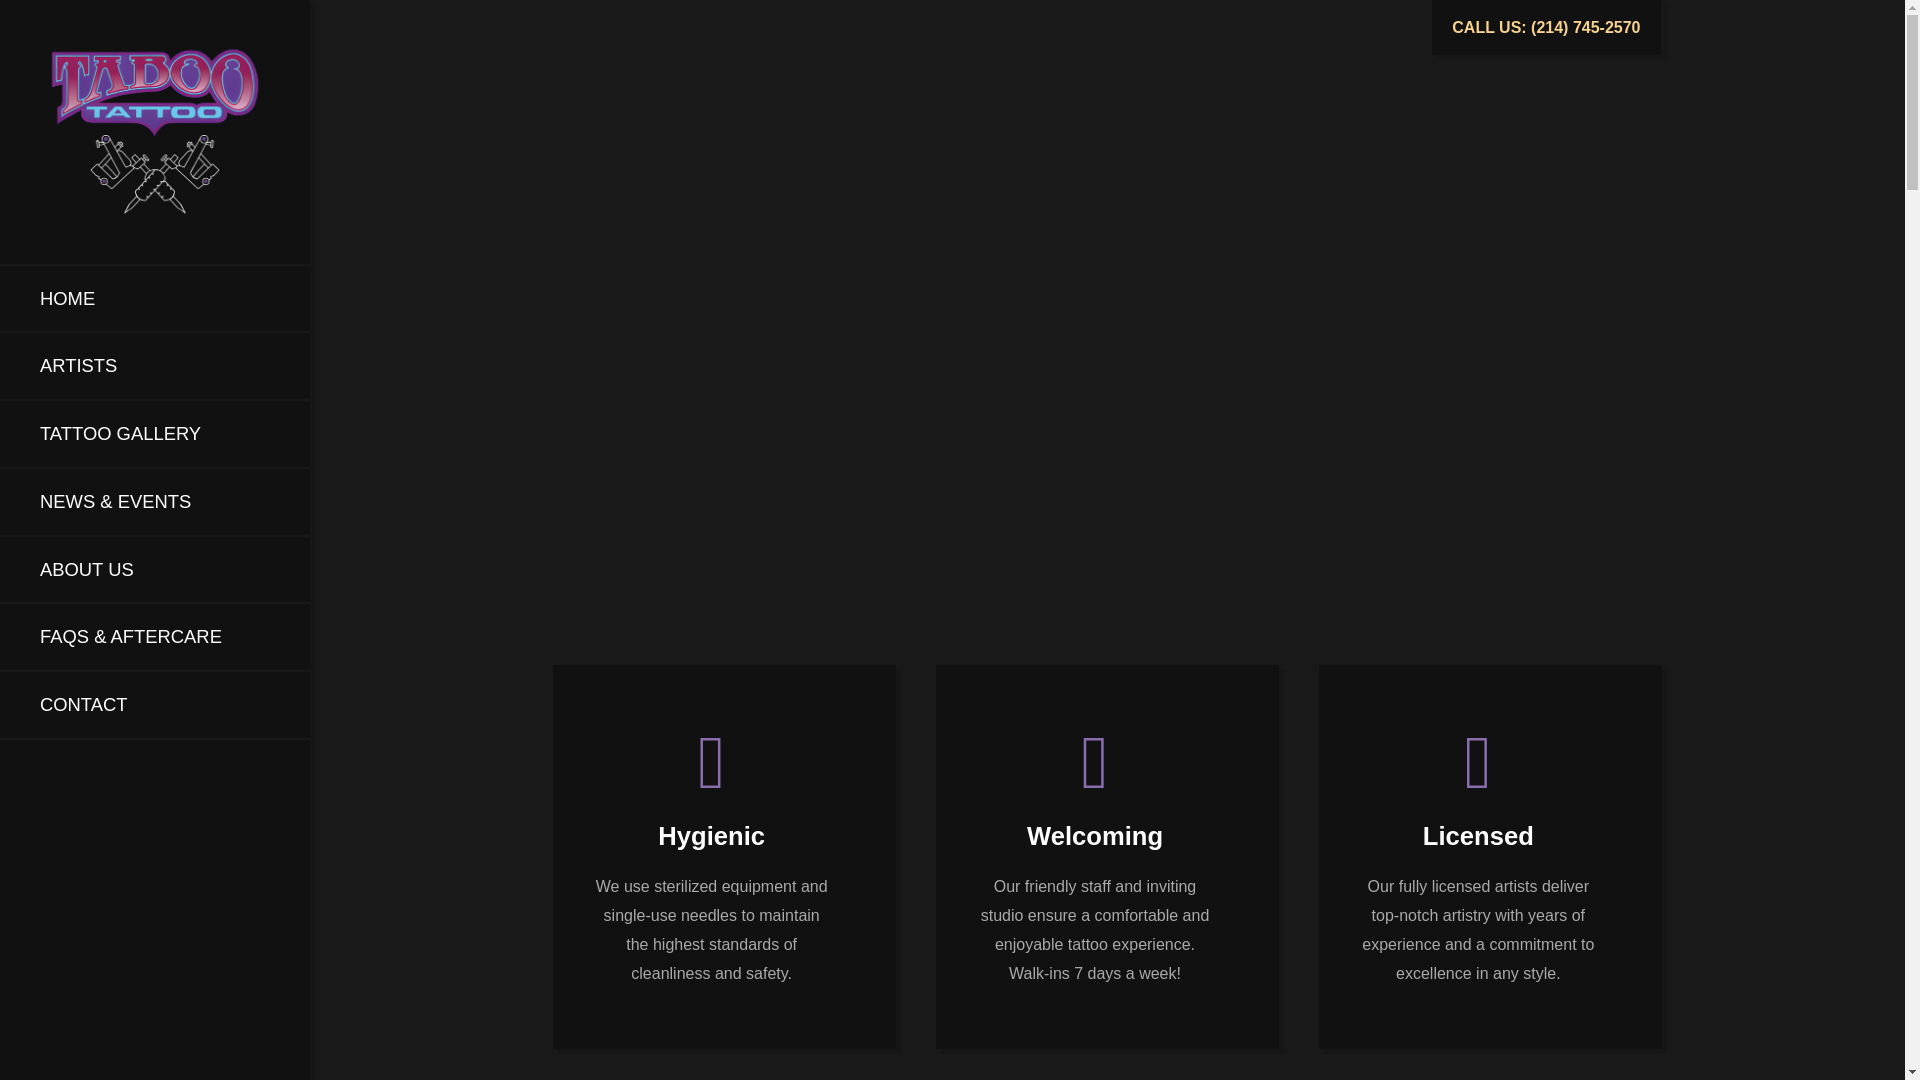 The height and width of the screenshot is (1080, 1920). What do you see at coordinates (1478, 762) in the screenshot?
I see `Licensed` at bounding box center [1478, 762].